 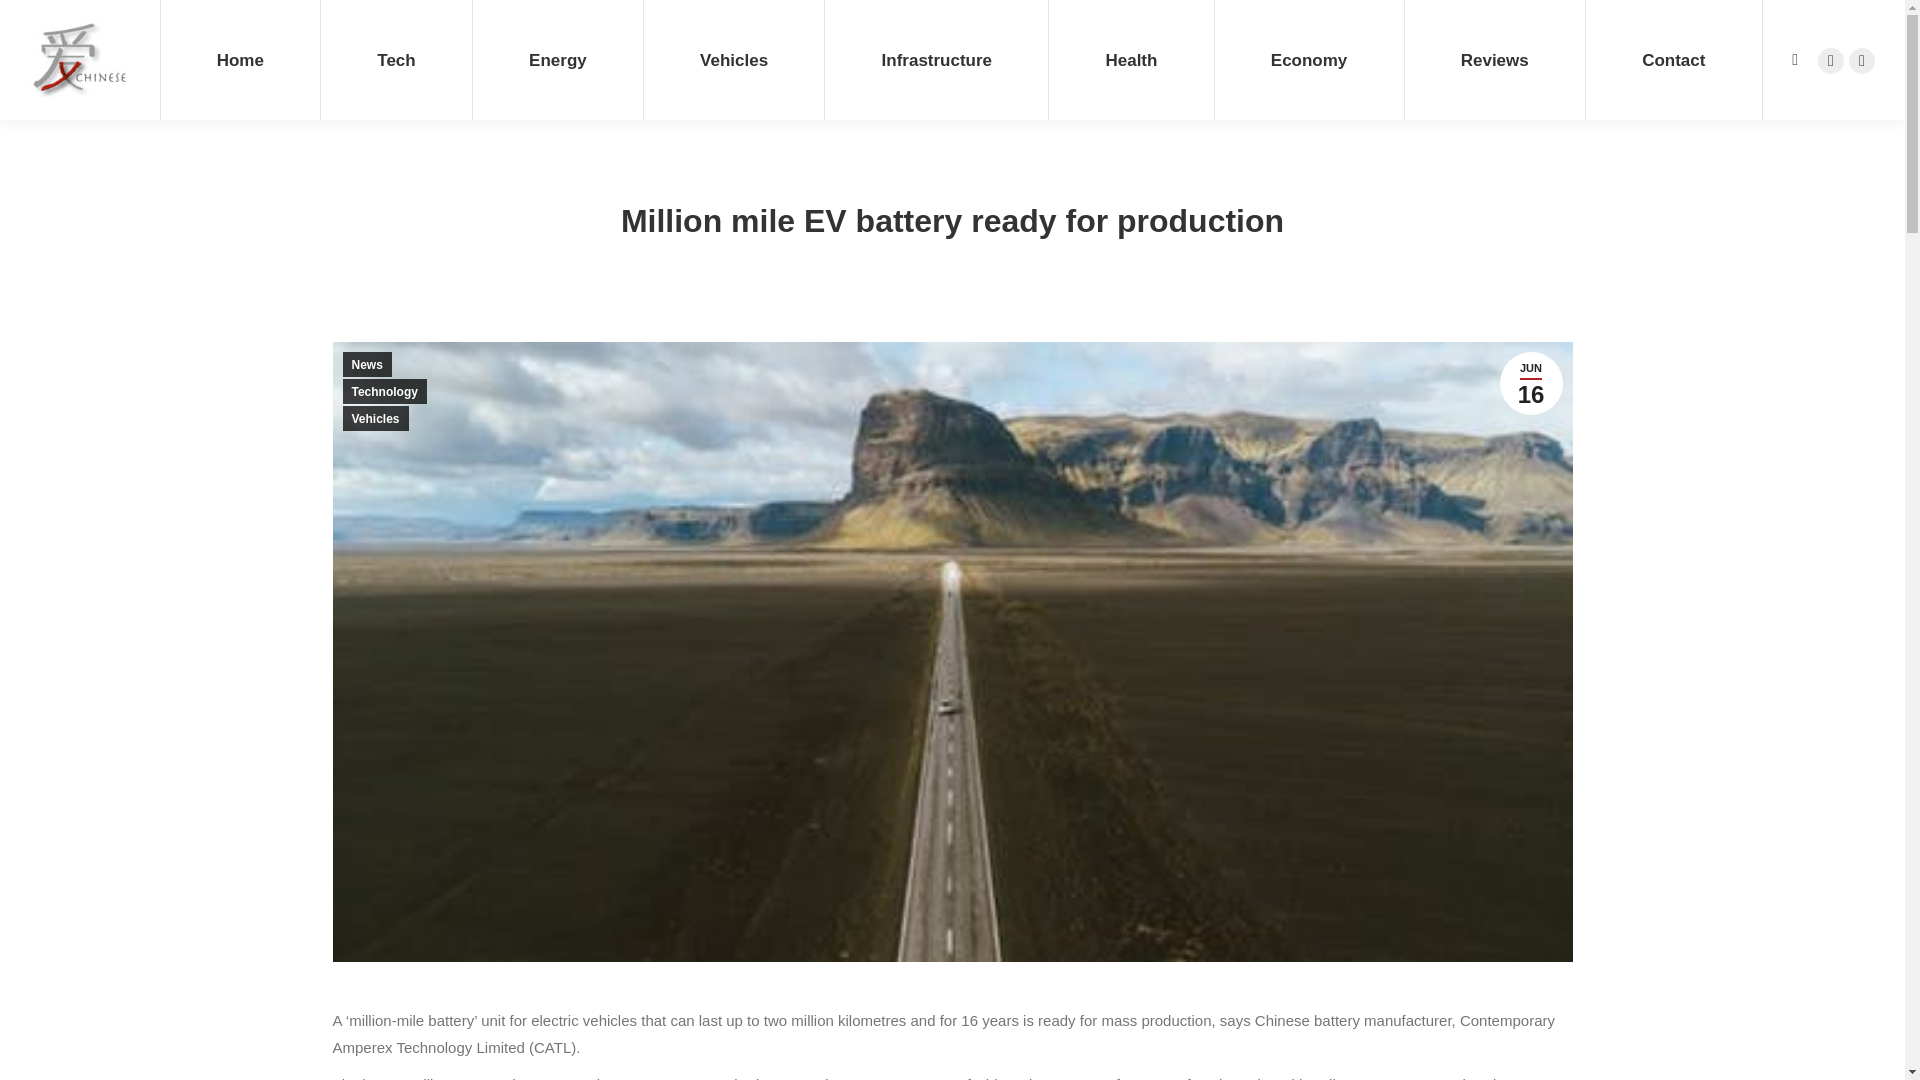 What do you see at coordinates (1130, 60) in the screenshot?
I see `Health` at bounding box center [1130, 60].